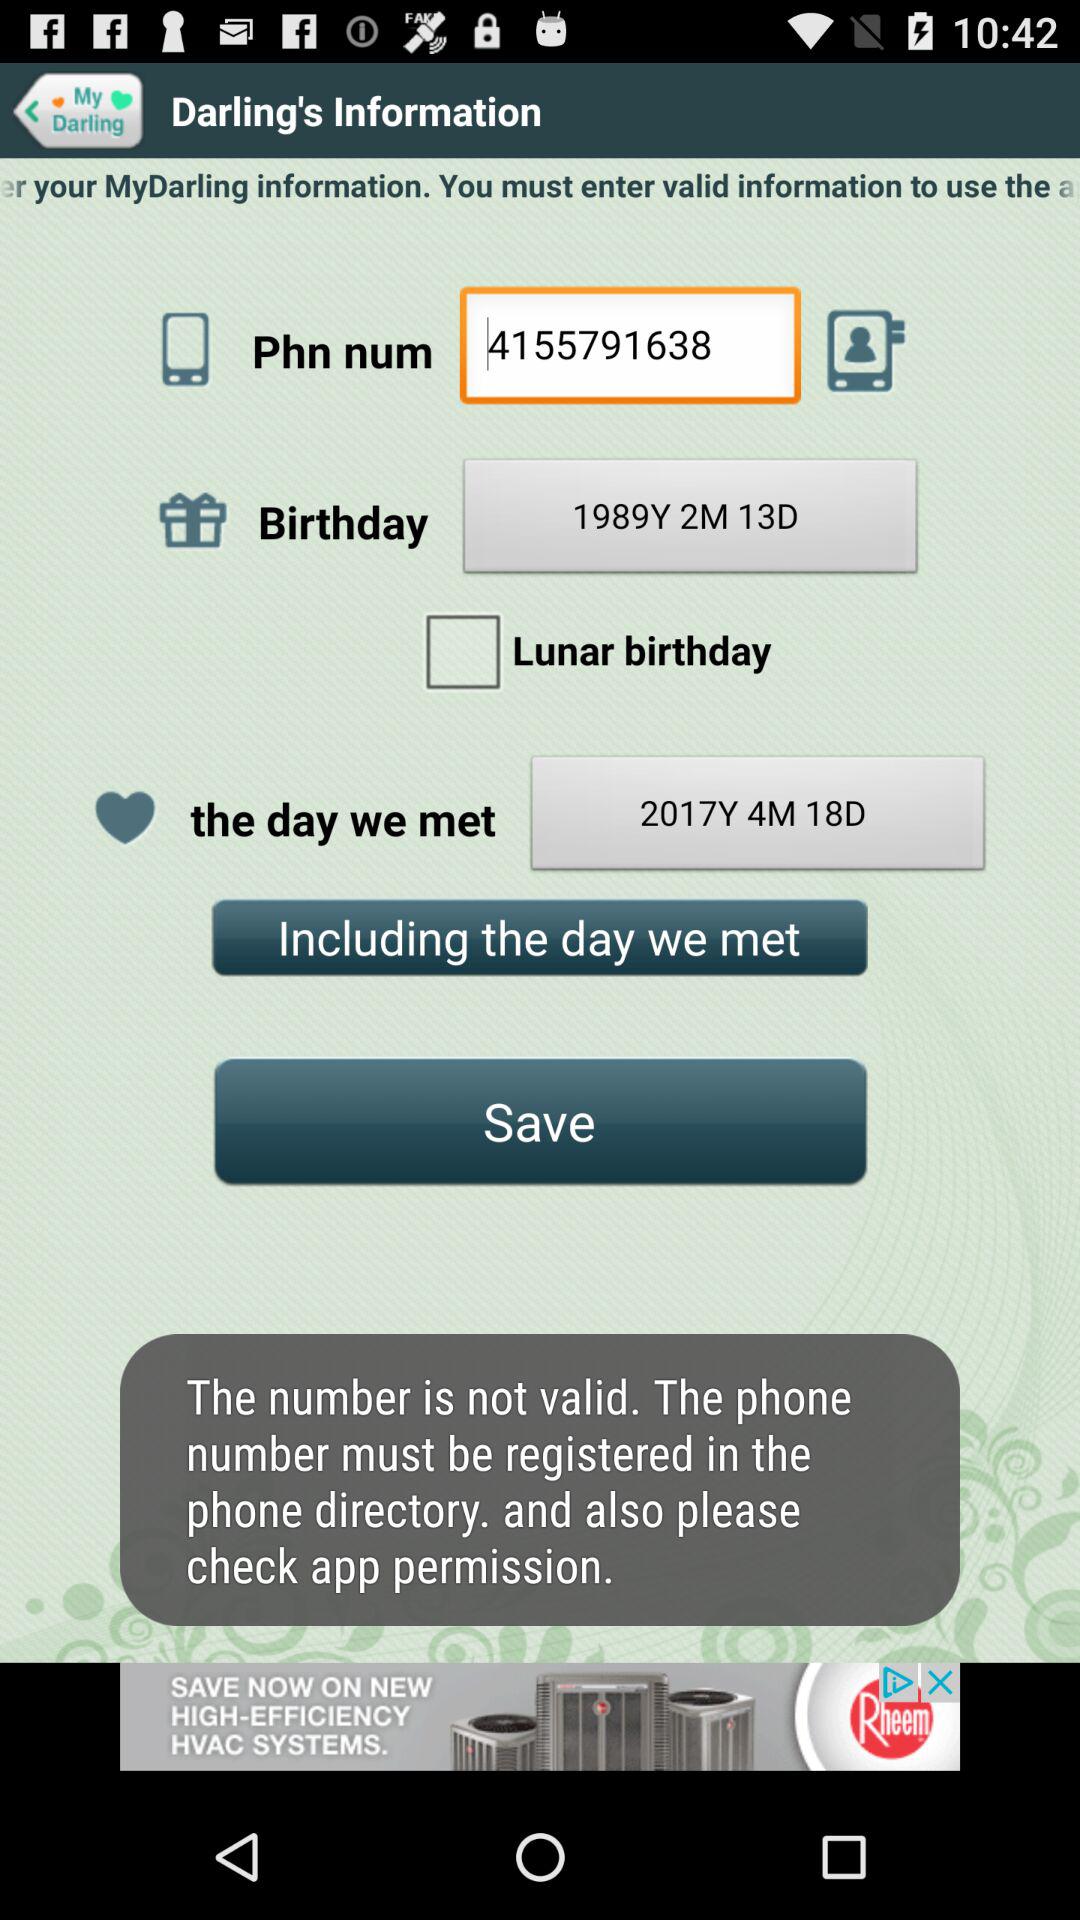 The width and height of the screenshot is (1080, 1920). Describe the element at coordinates (540, 1728) in the screenshot. I see `select advertisement for rheem` at that location.